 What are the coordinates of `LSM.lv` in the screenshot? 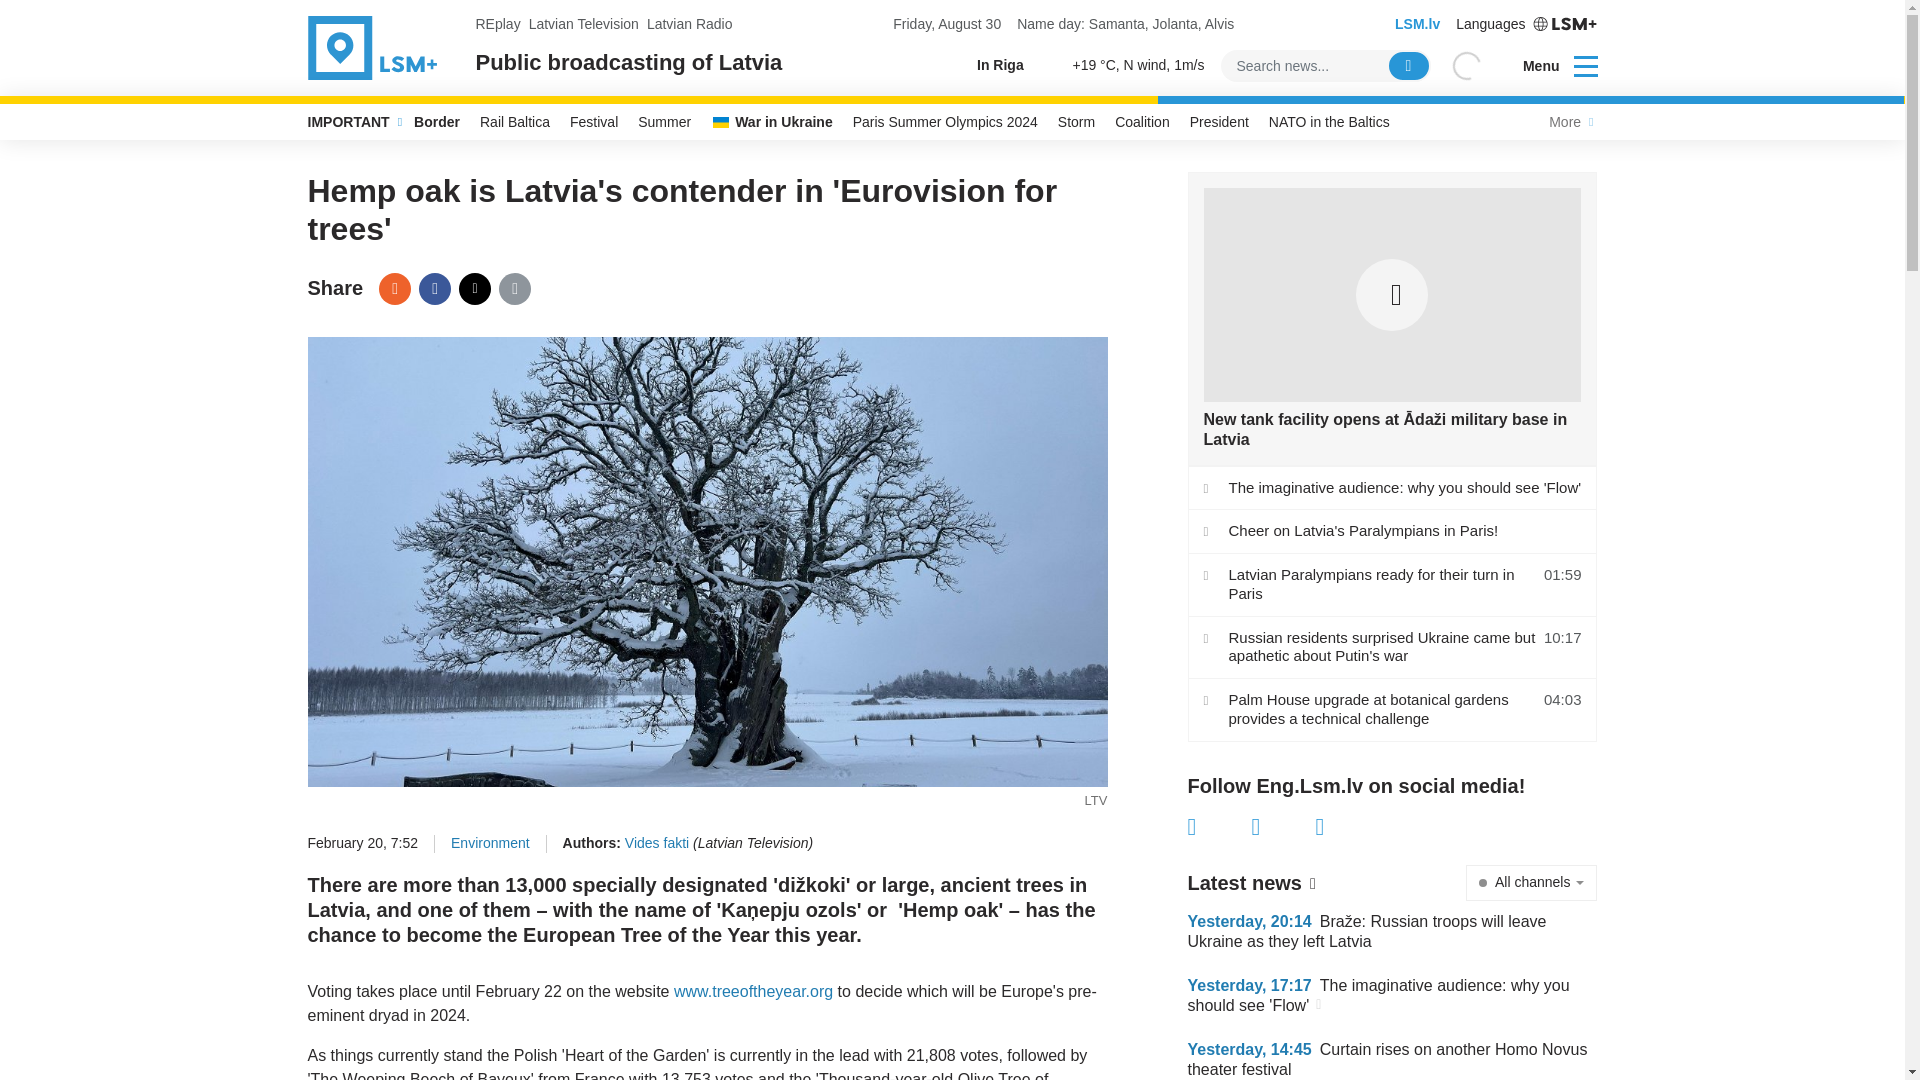 It's located at (1418, 24).